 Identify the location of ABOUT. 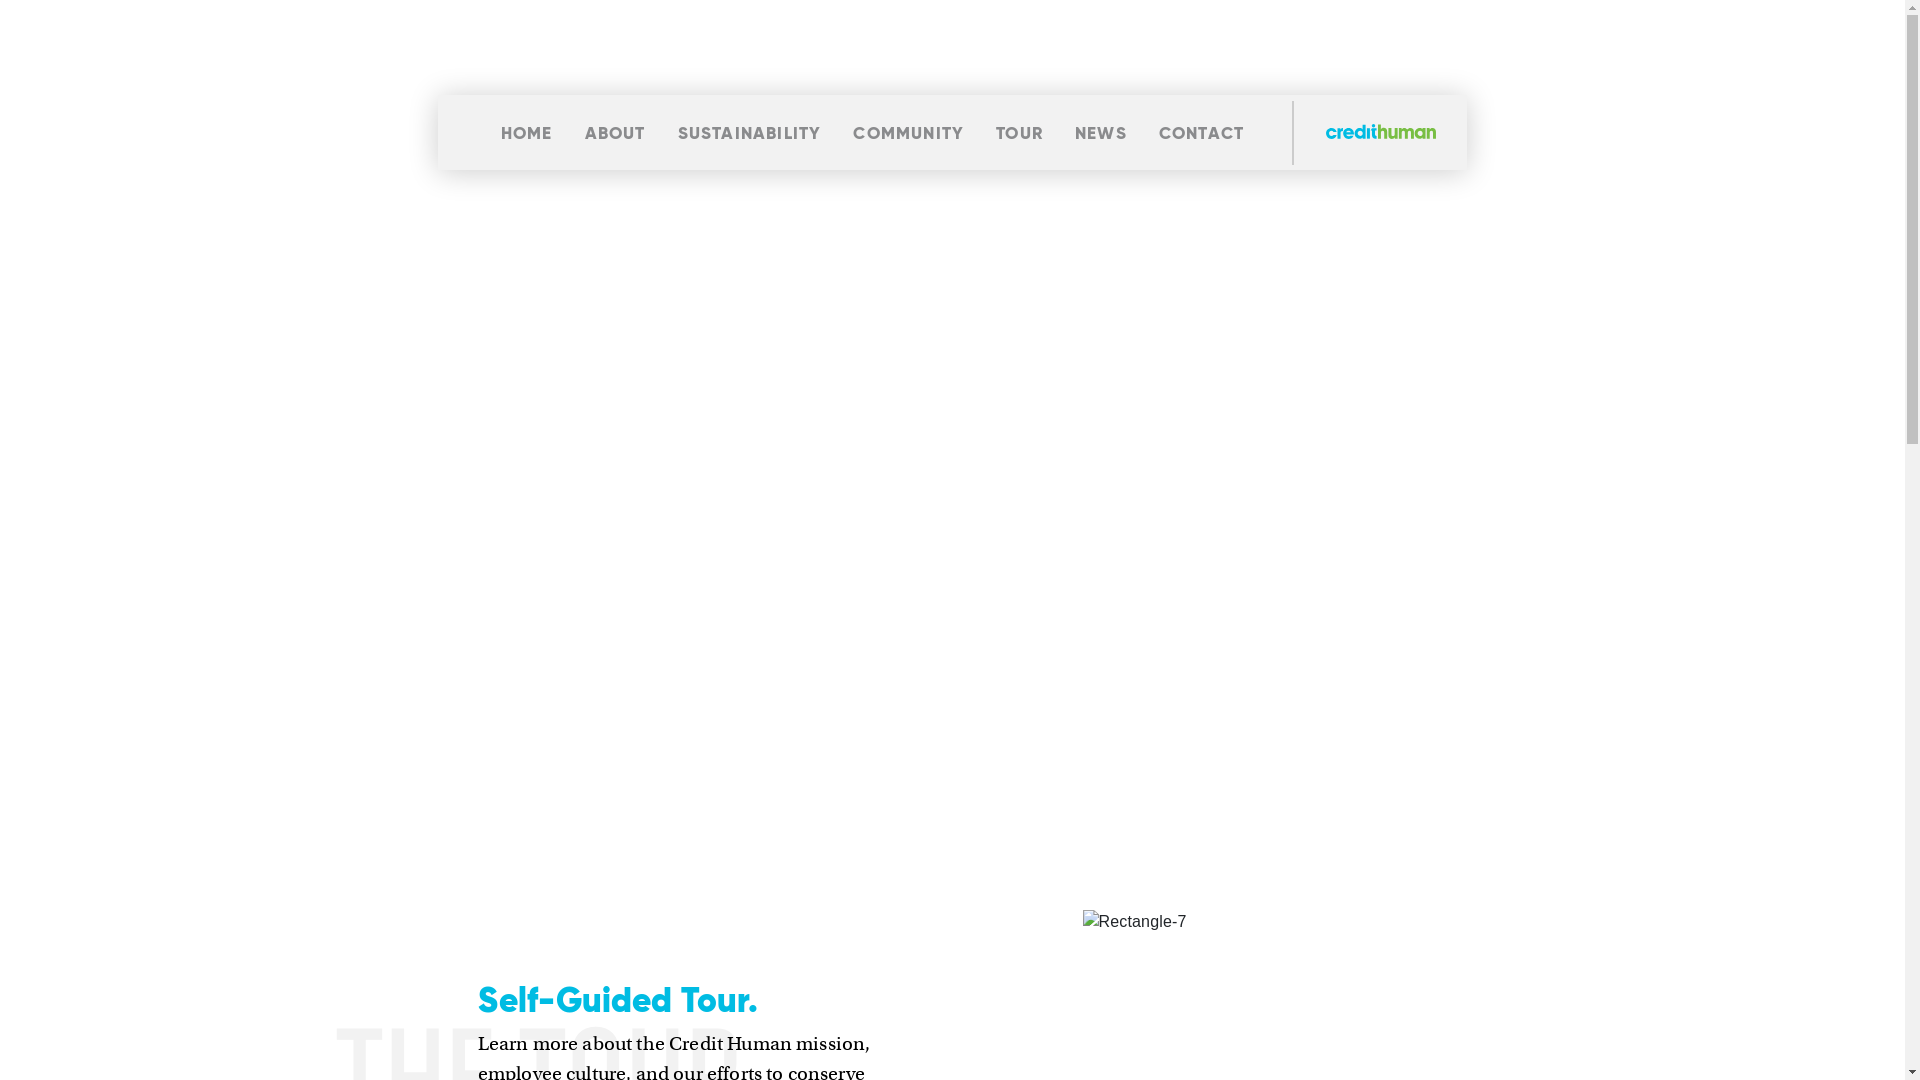
(616, 133).